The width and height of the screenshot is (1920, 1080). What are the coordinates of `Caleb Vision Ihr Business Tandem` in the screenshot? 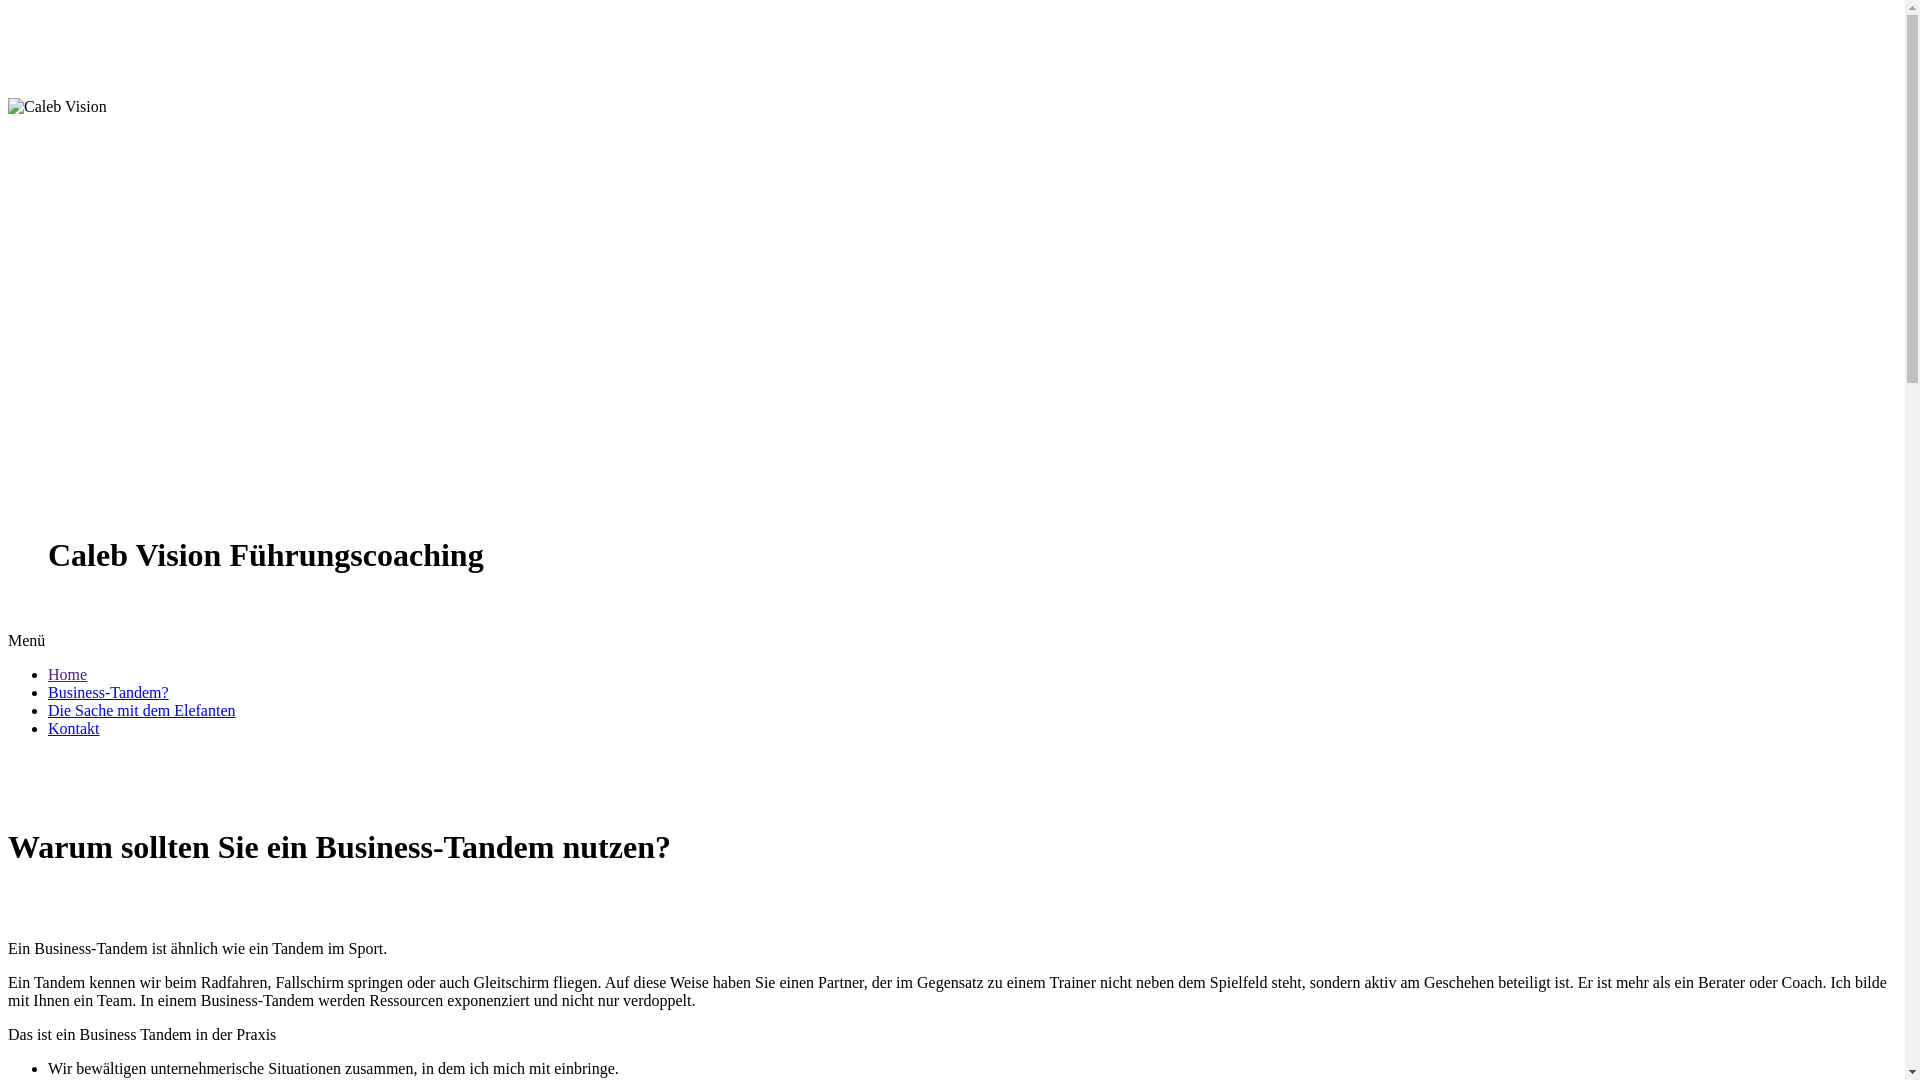 It's located at (58, 107).